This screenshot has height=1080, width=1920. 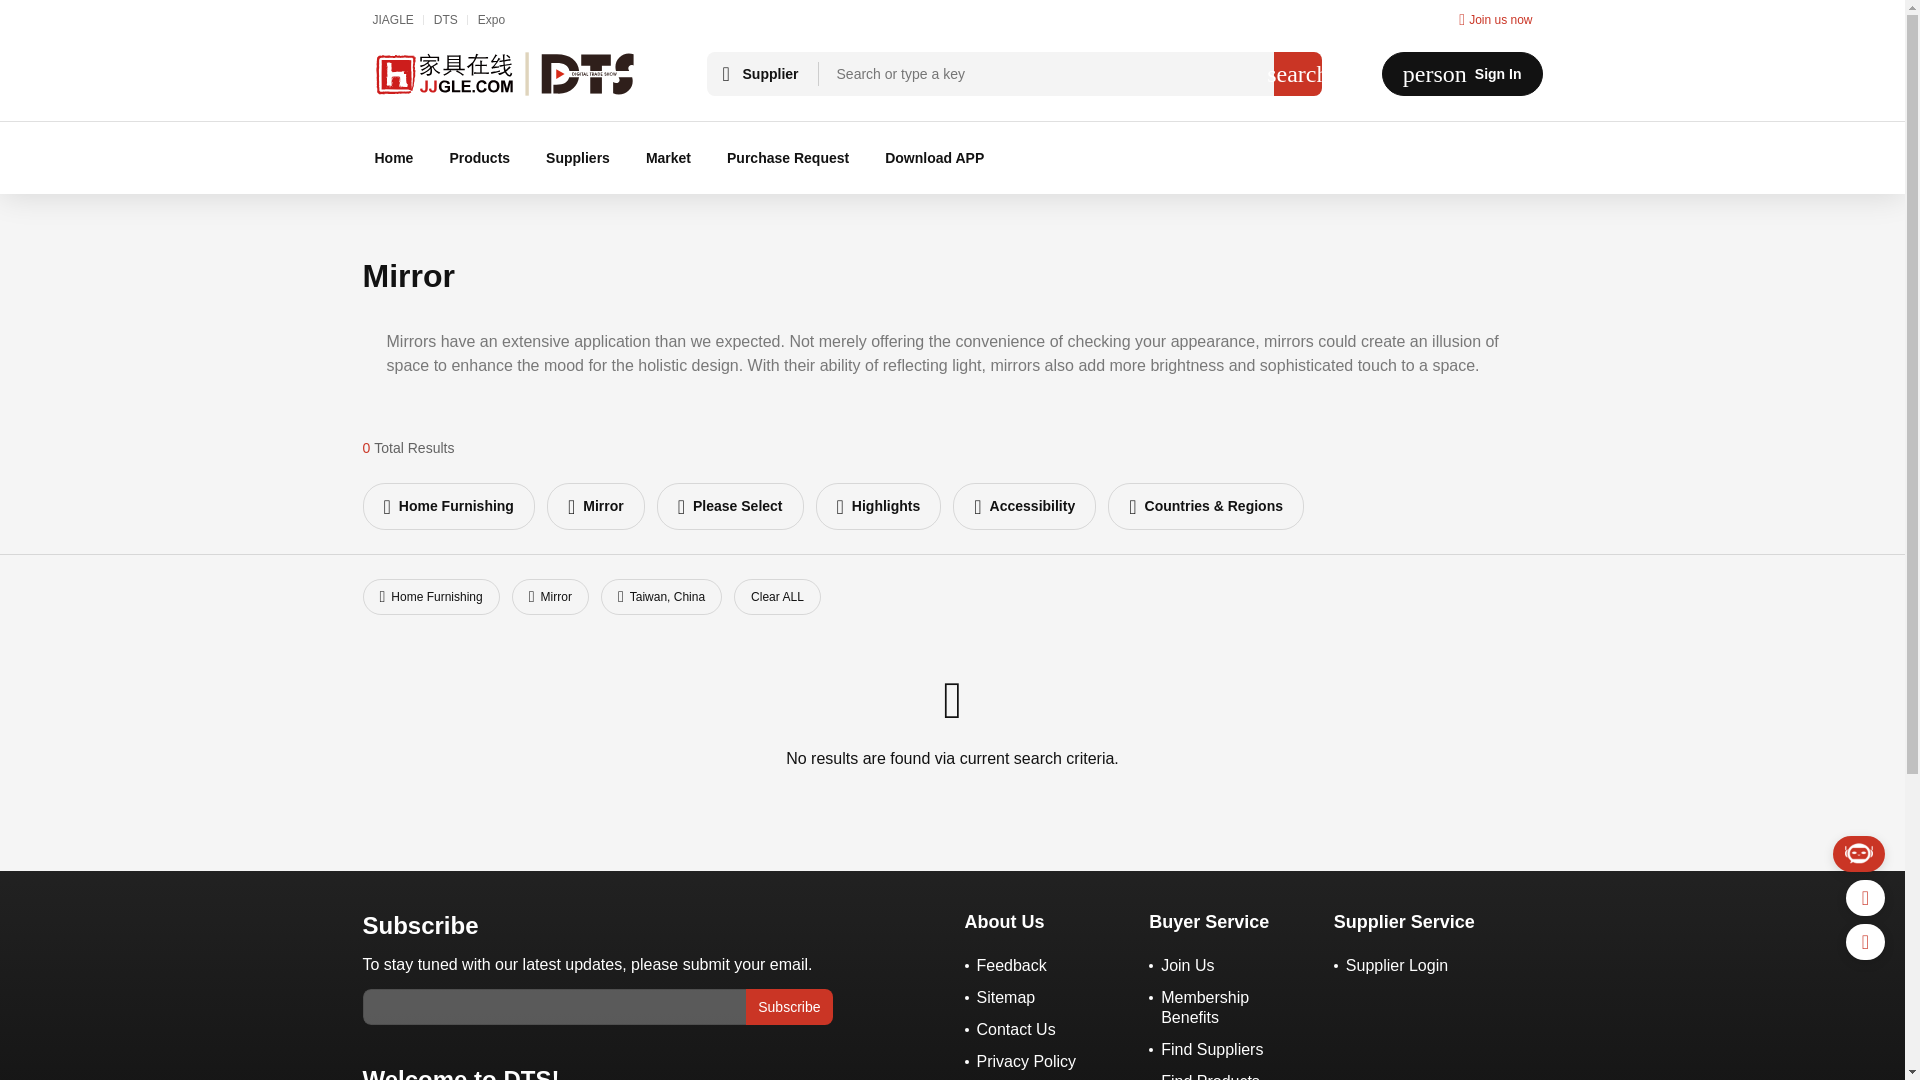 What do you see at coordinates (446, 20) in the screenshot?
I see `DTS` at bounding box center [446, 20].